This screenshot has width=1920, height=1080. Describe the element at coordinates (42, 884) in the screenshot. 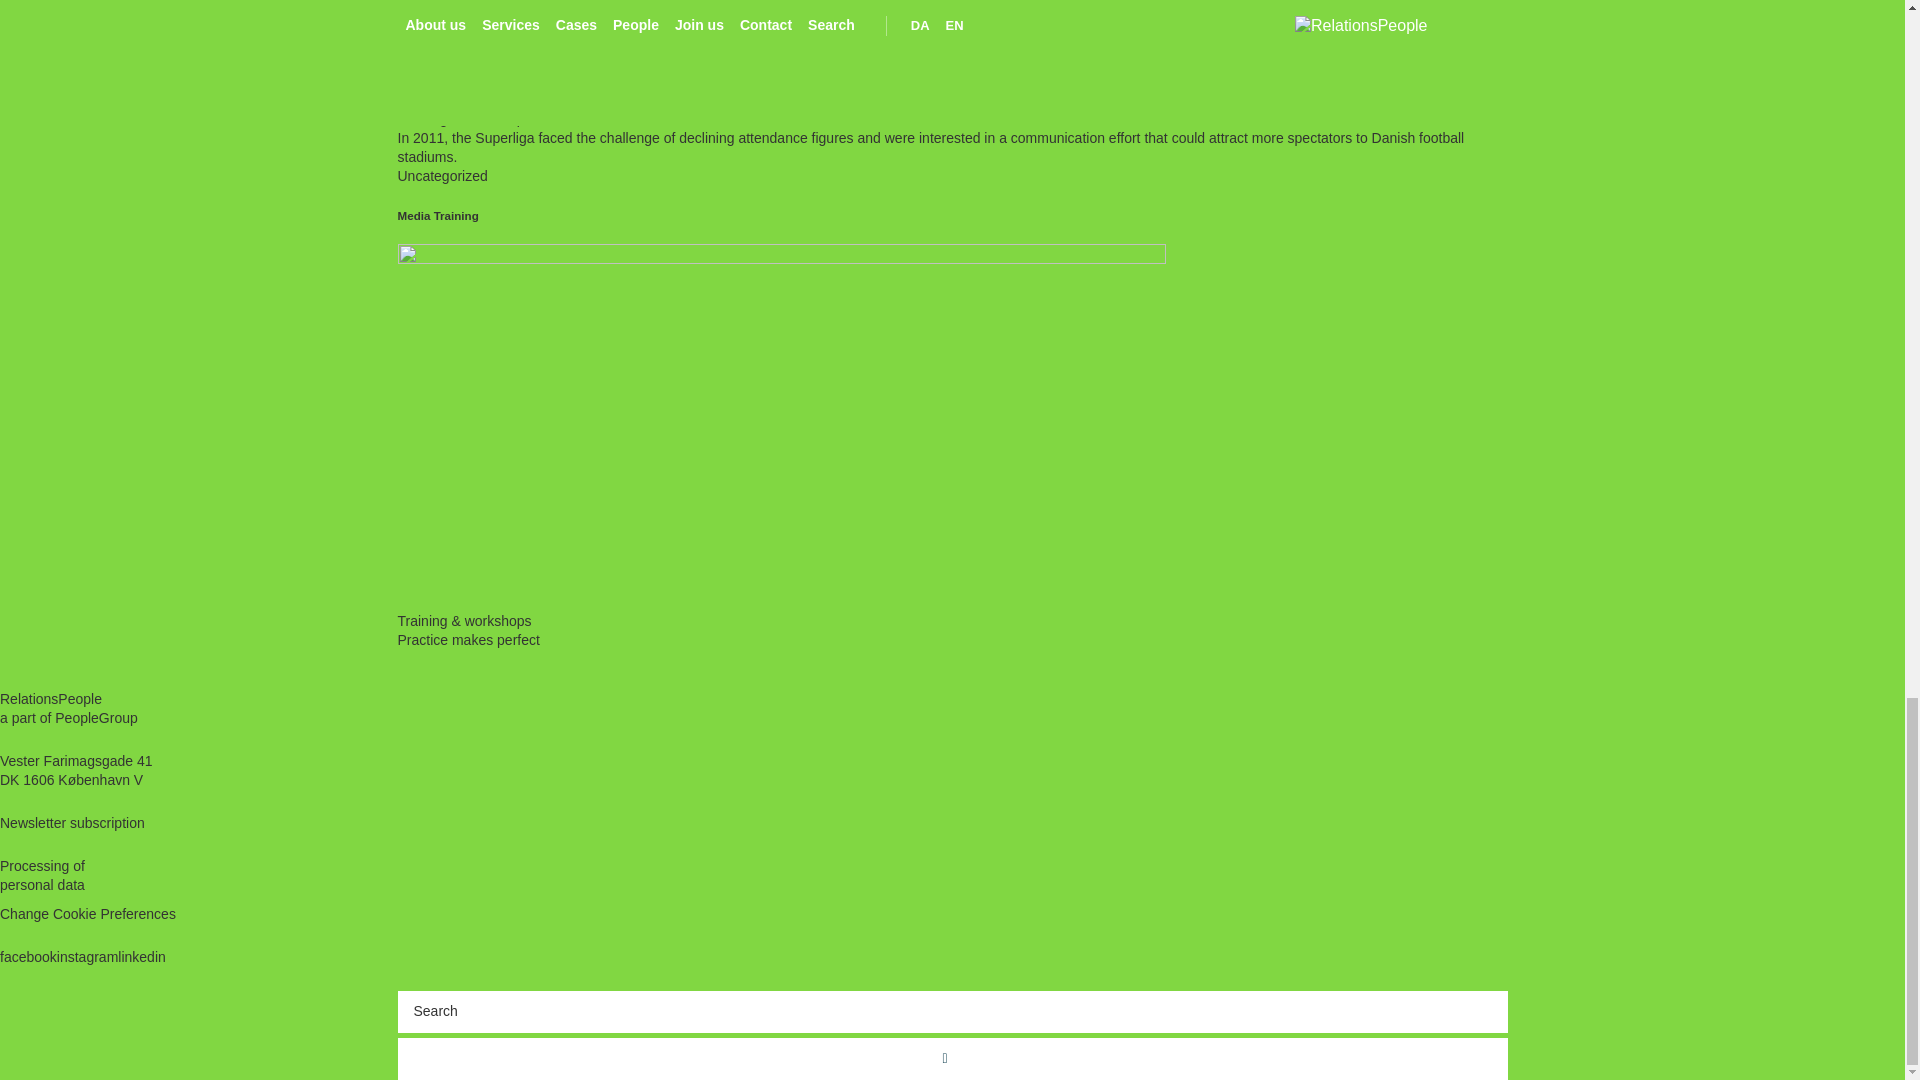

I see `personal data` at that location.